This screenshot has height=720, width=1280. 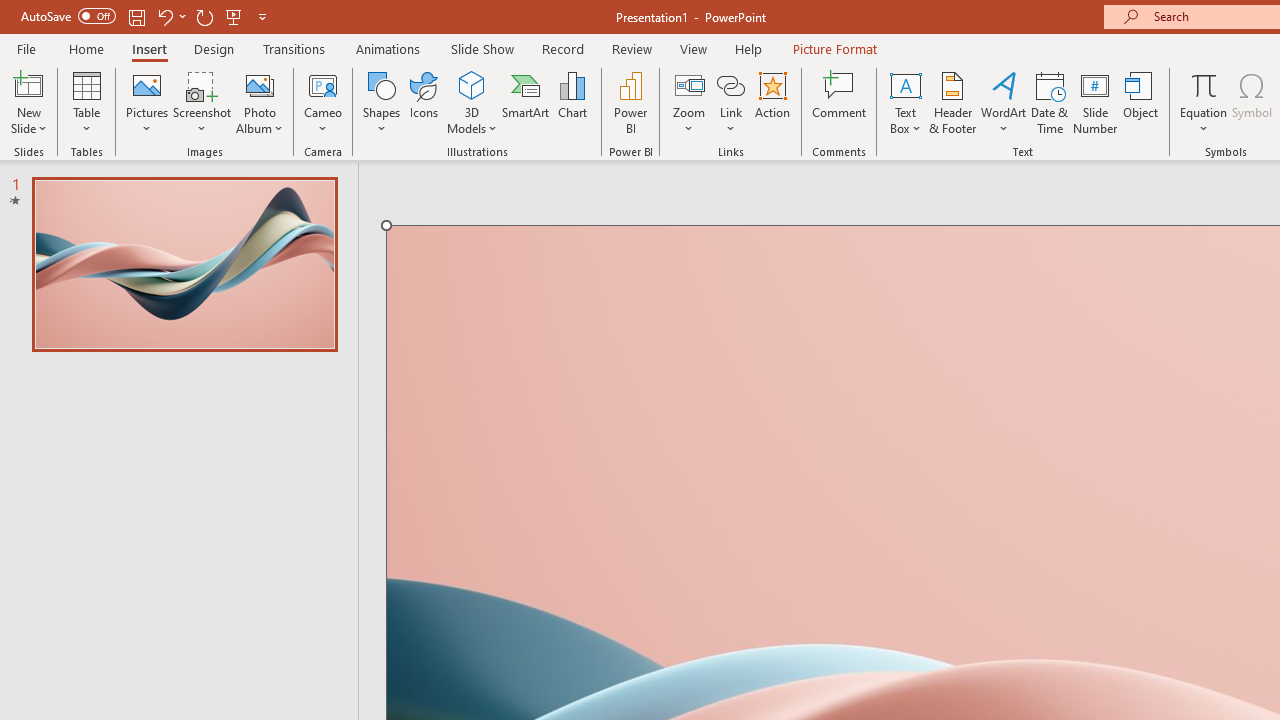 What do you see at coordinates (840, 102) in the screenshot?
I see `Comment` at bounding box center [840, 102].